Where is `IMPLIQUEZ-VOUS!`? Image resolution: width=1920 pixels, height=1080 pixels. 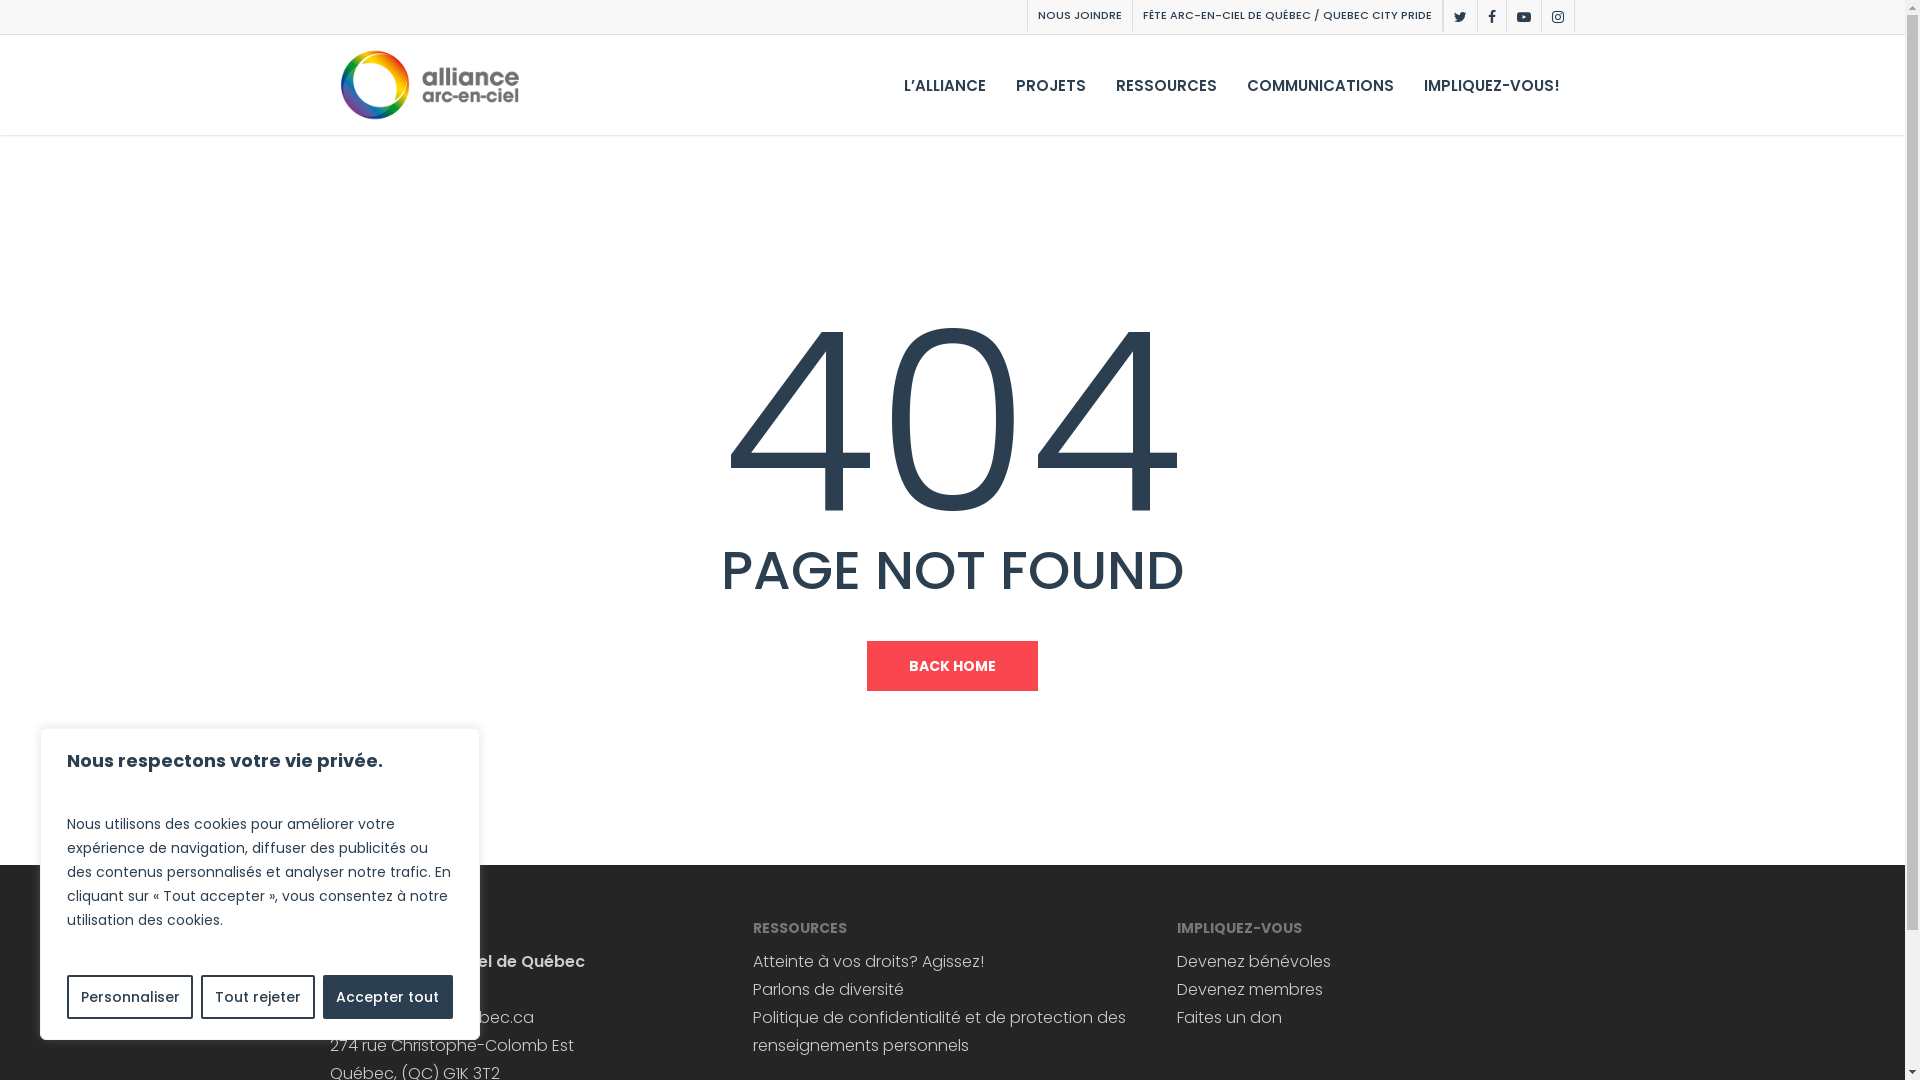
IMPLIQUEZ-VOUS! is located at coordinates (1492, 85).